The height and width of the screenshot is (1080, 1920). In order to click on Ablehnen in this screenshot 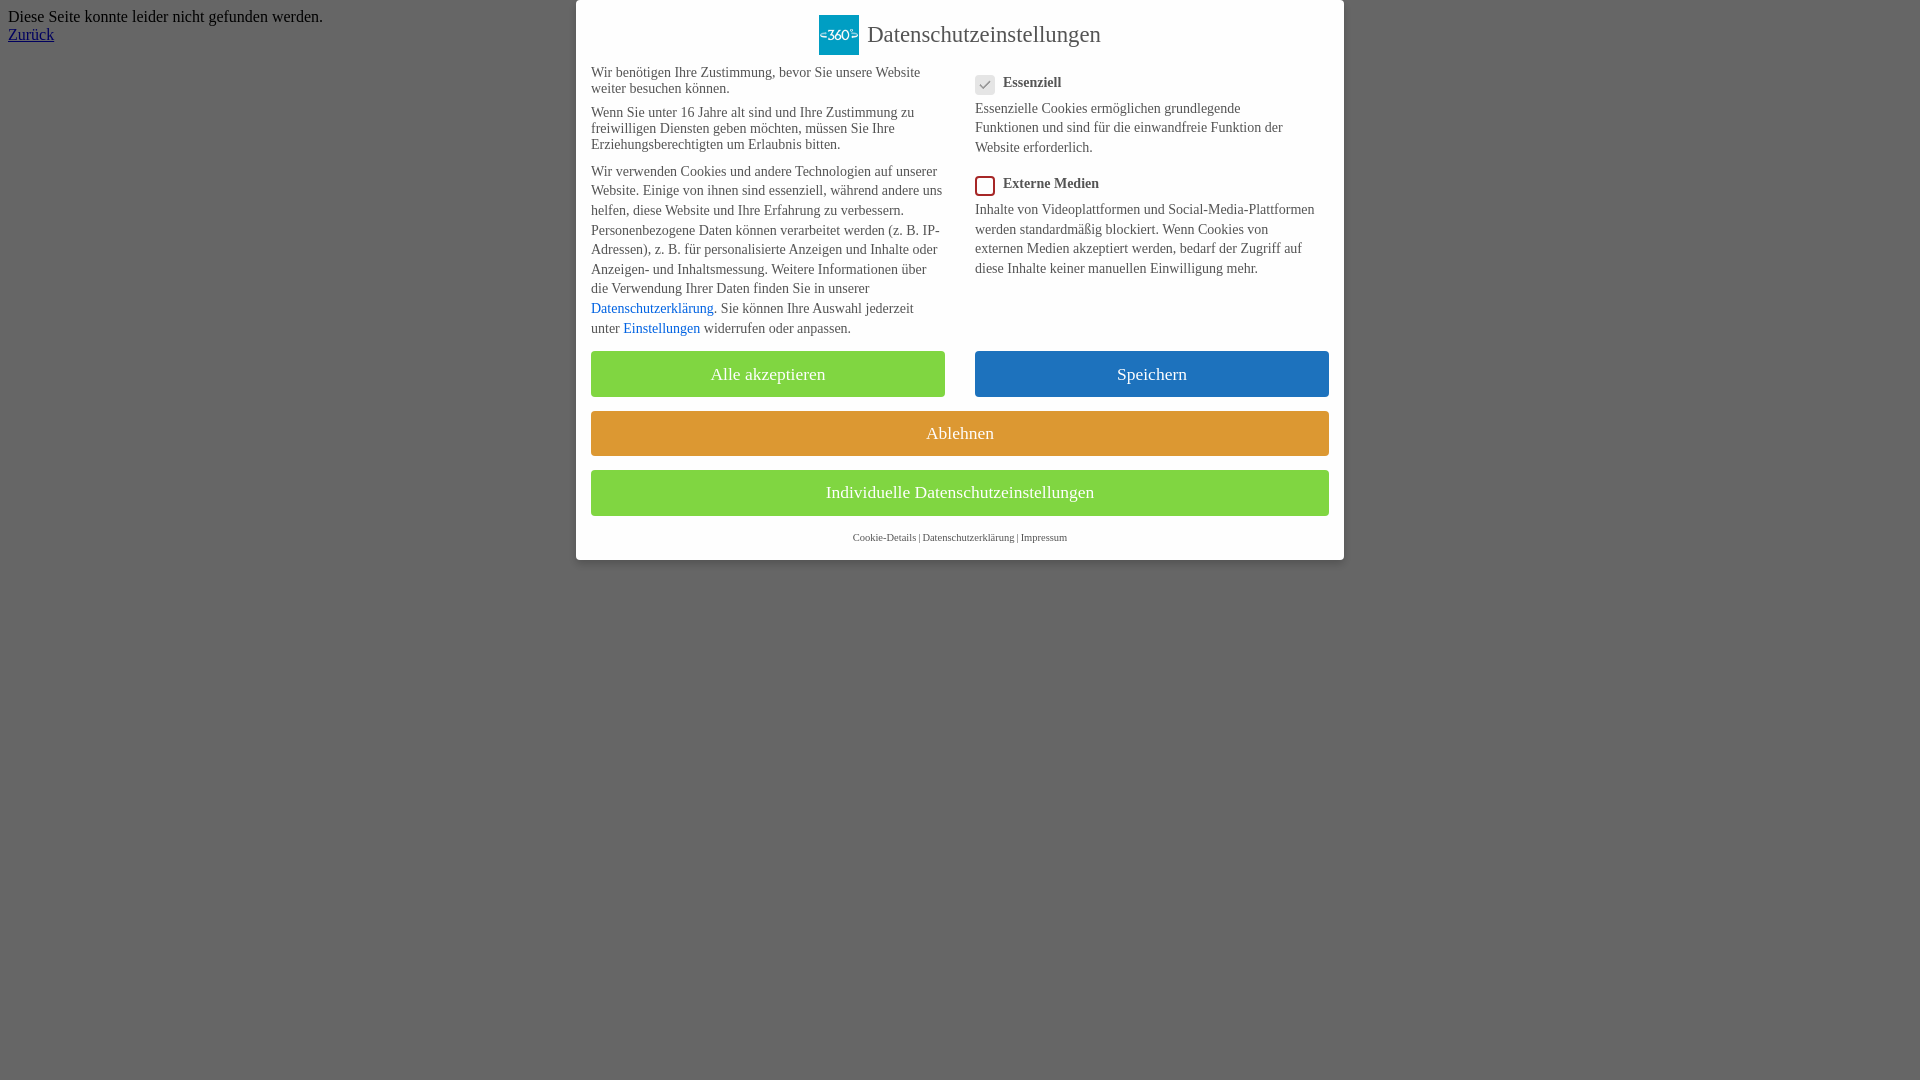, I will do `click(960, 434)`.